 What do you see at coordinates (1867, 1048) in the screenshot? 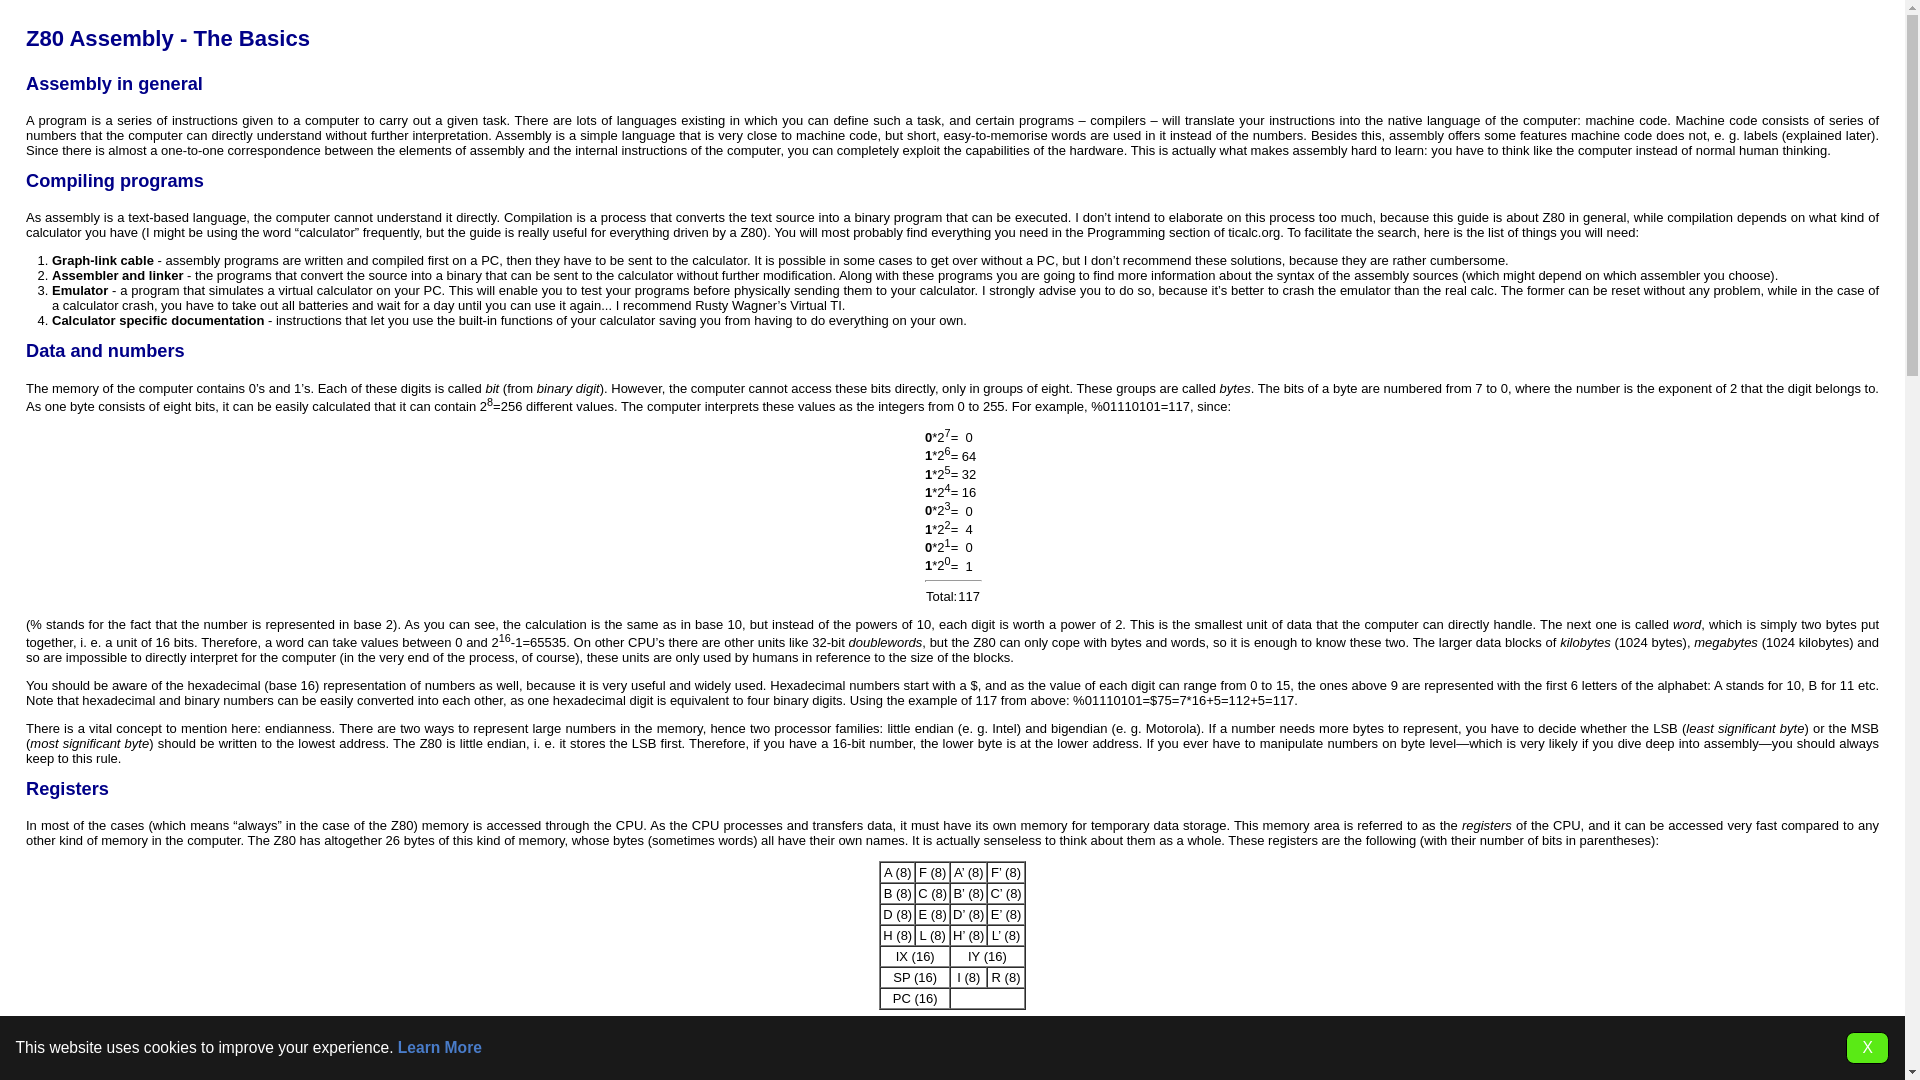
I see `X` at bounding box center [1867, 1048].